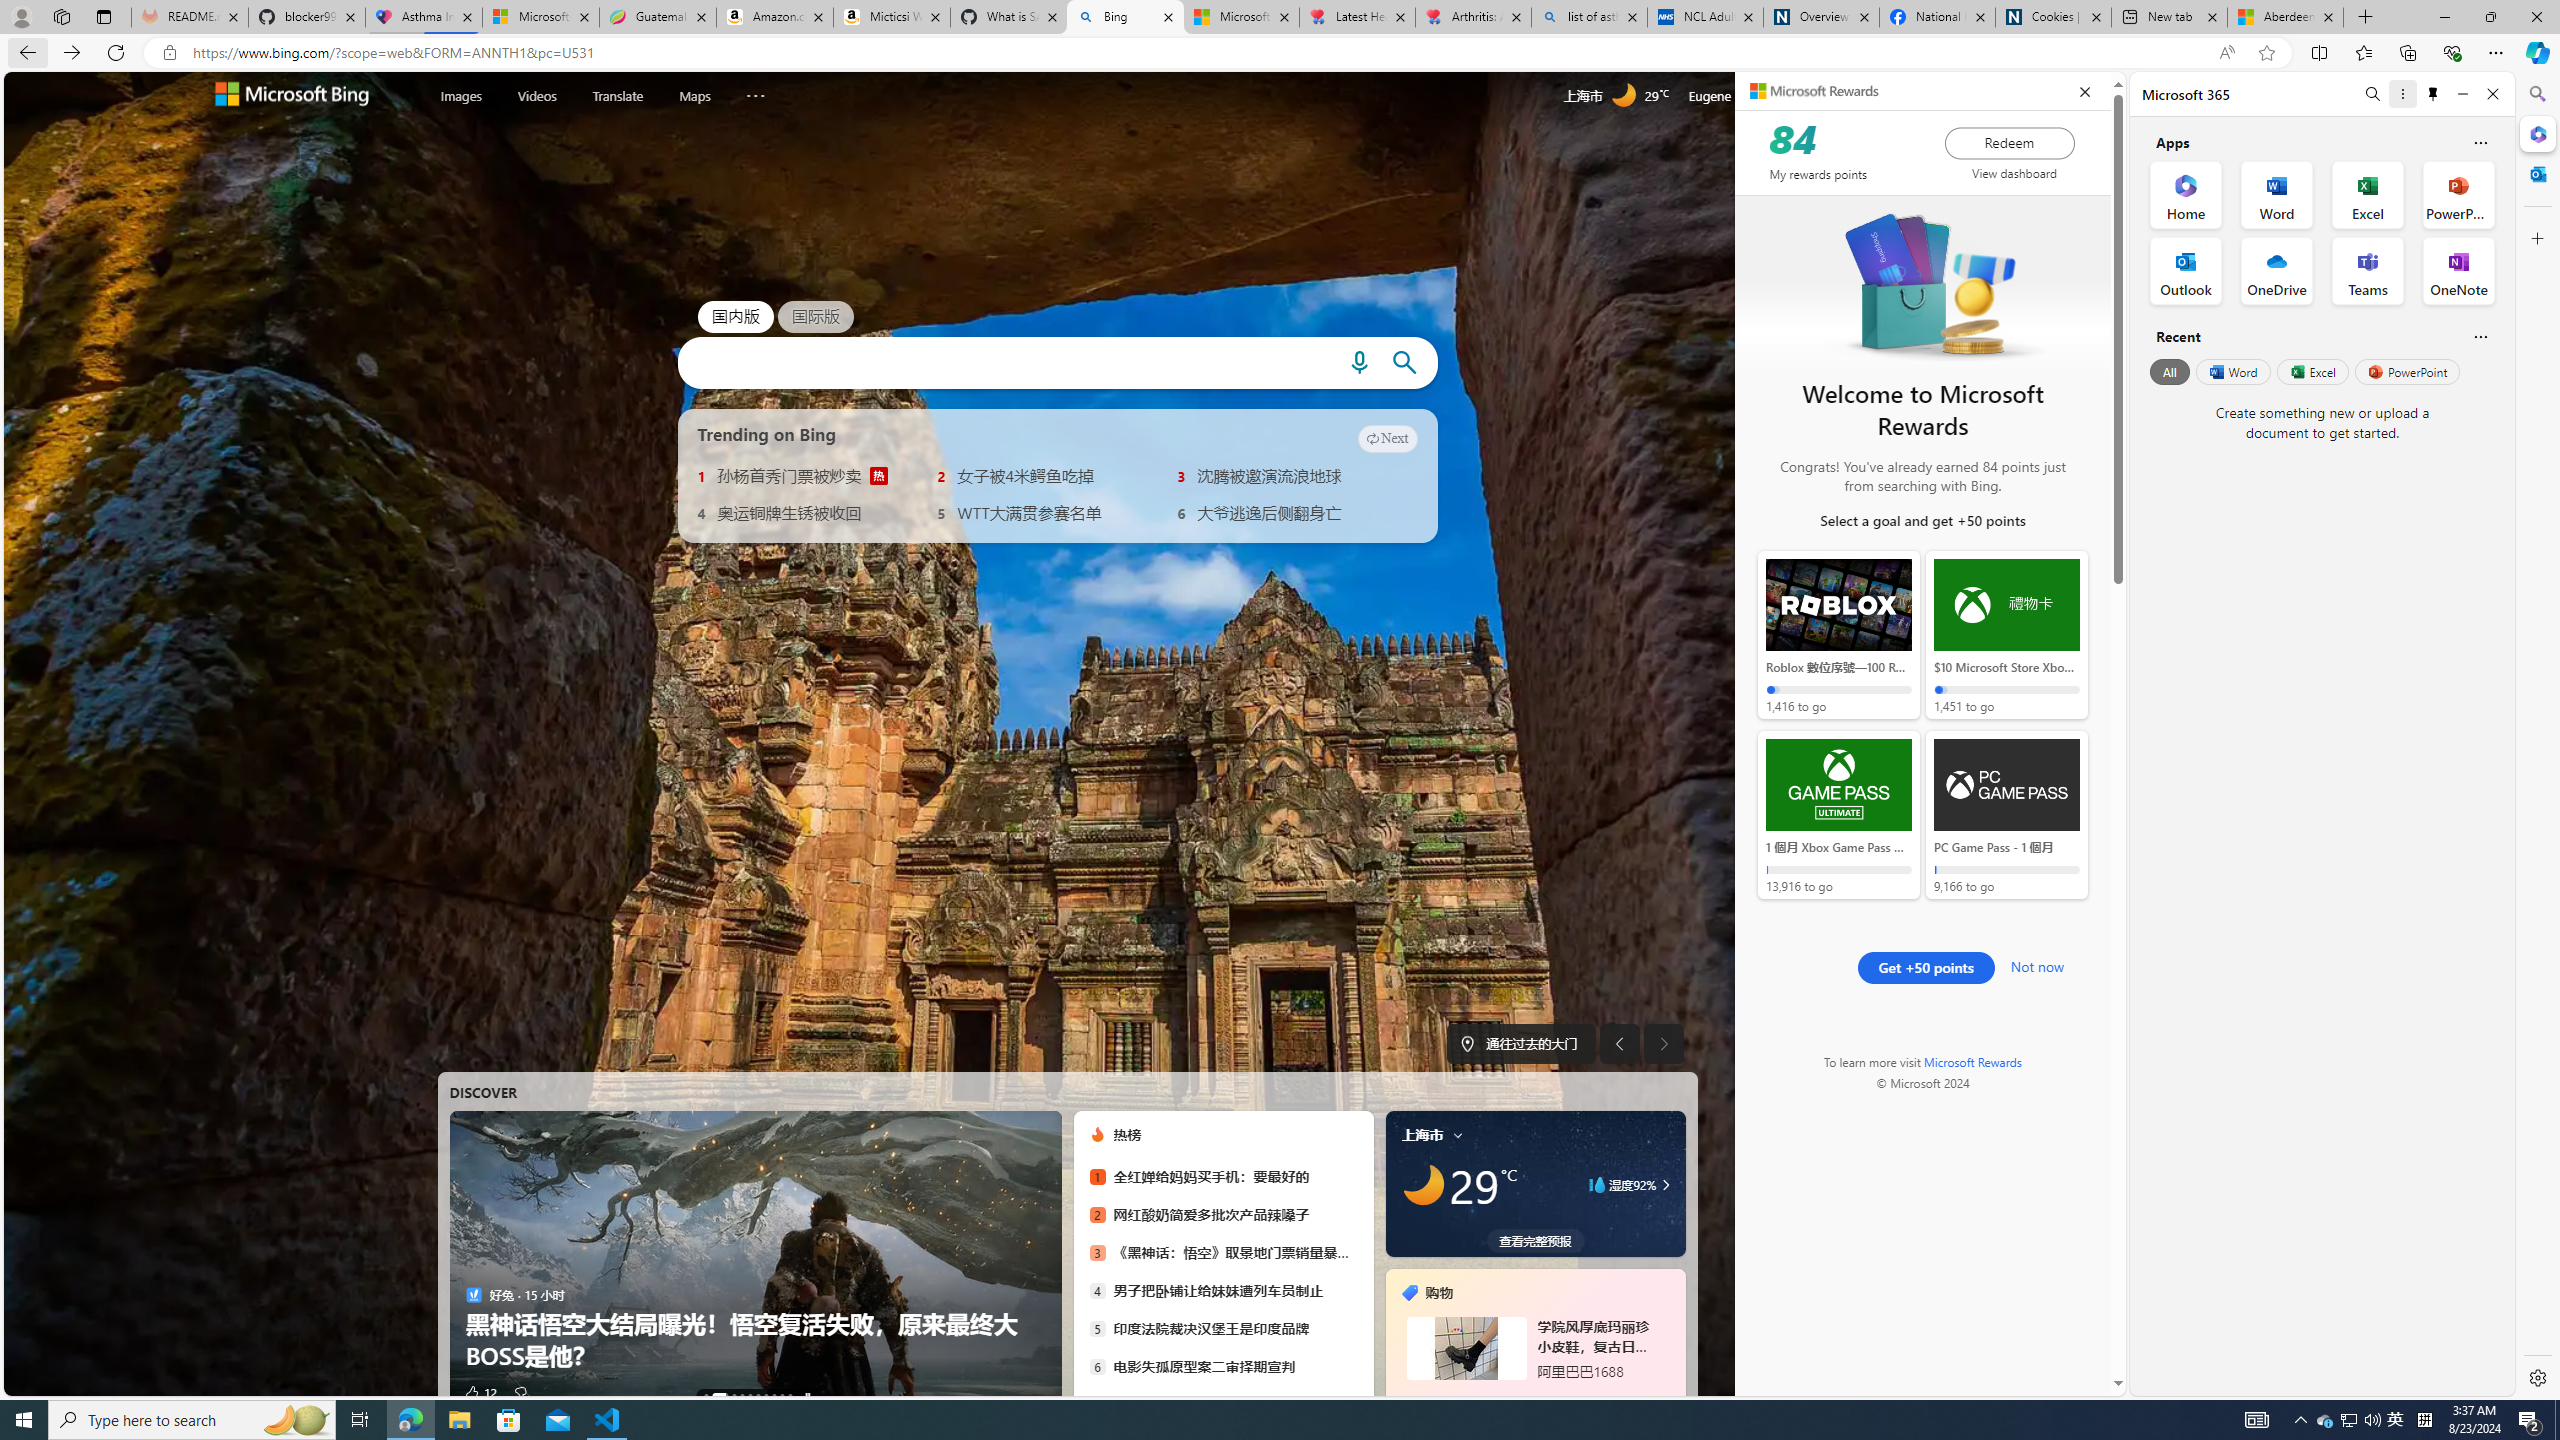 Image resolution: width=2560 pixels, height=1440 pixels. Describe the element at coordinates (694, 94) in the screenshot. I see `Maps` at that location.